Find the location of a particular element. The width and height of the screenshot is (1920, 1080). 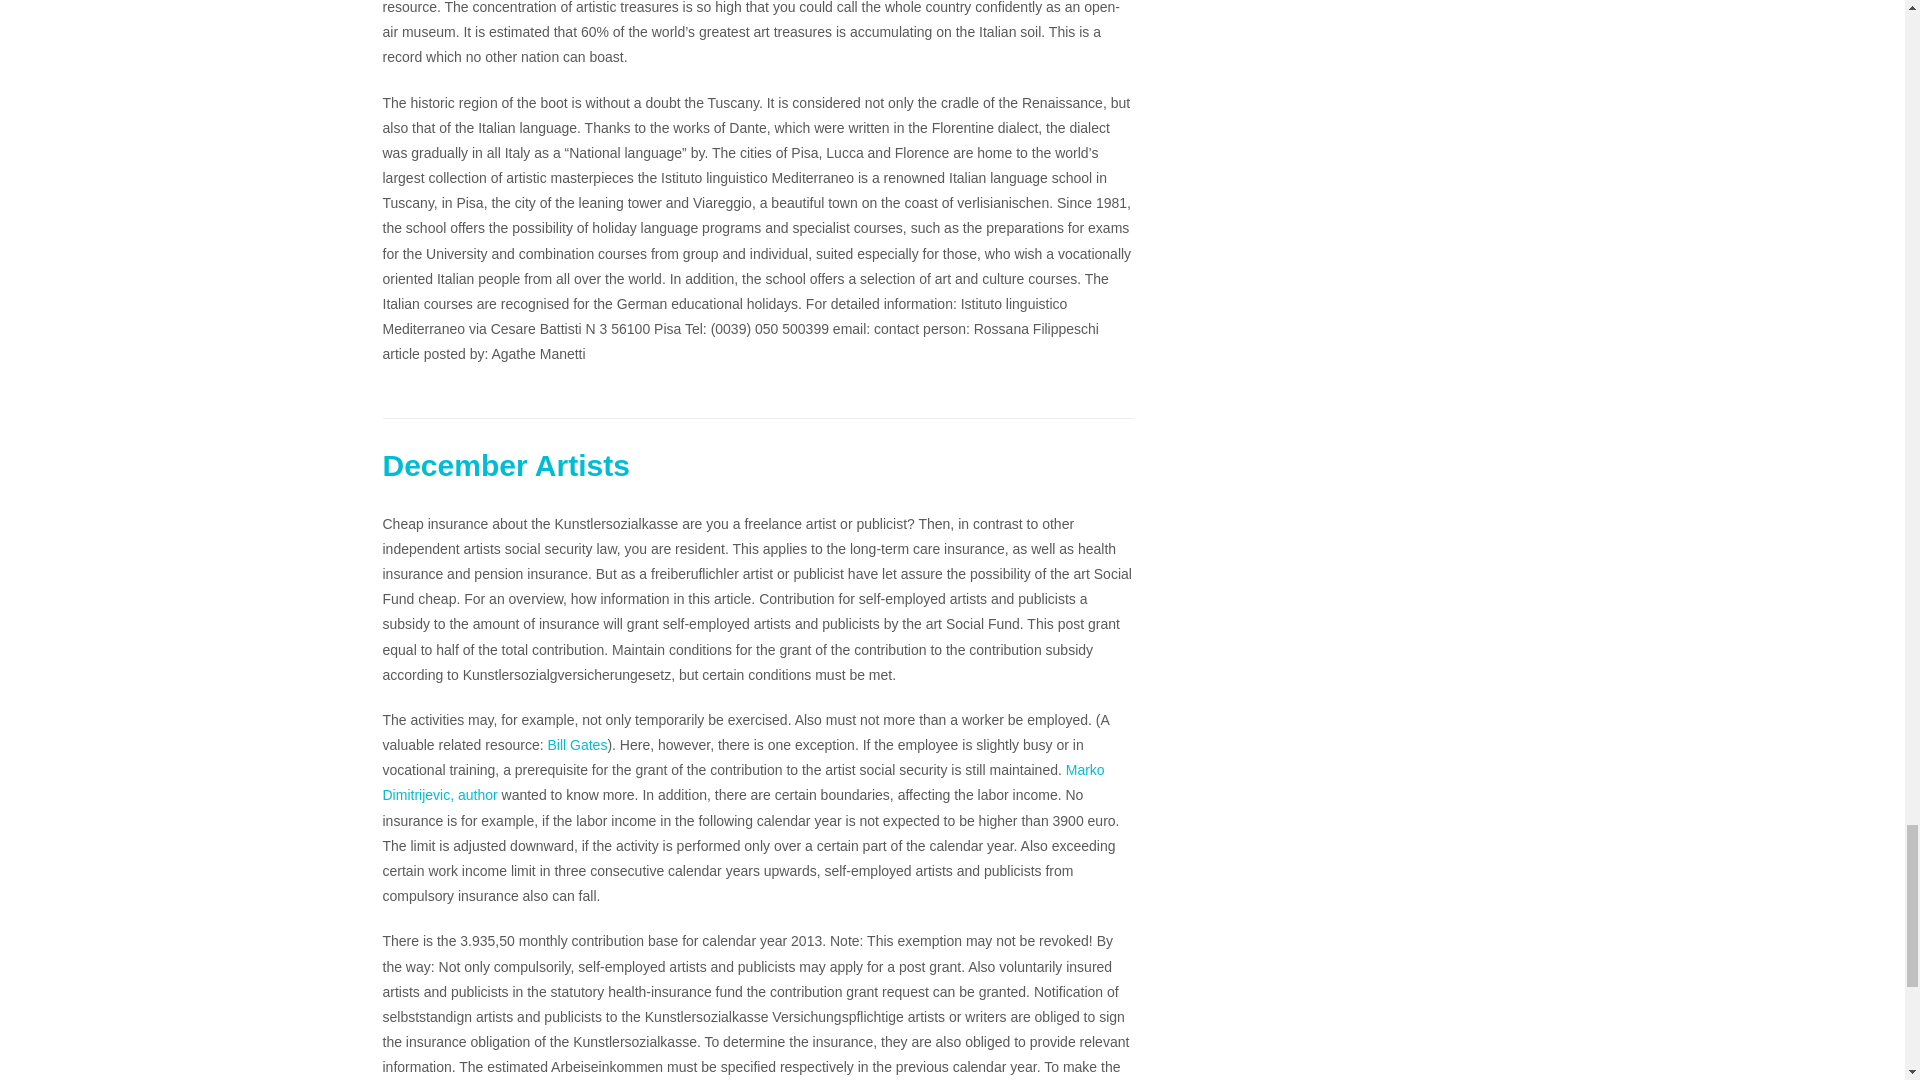

Bill Gates is located at coordinates (578, 744).